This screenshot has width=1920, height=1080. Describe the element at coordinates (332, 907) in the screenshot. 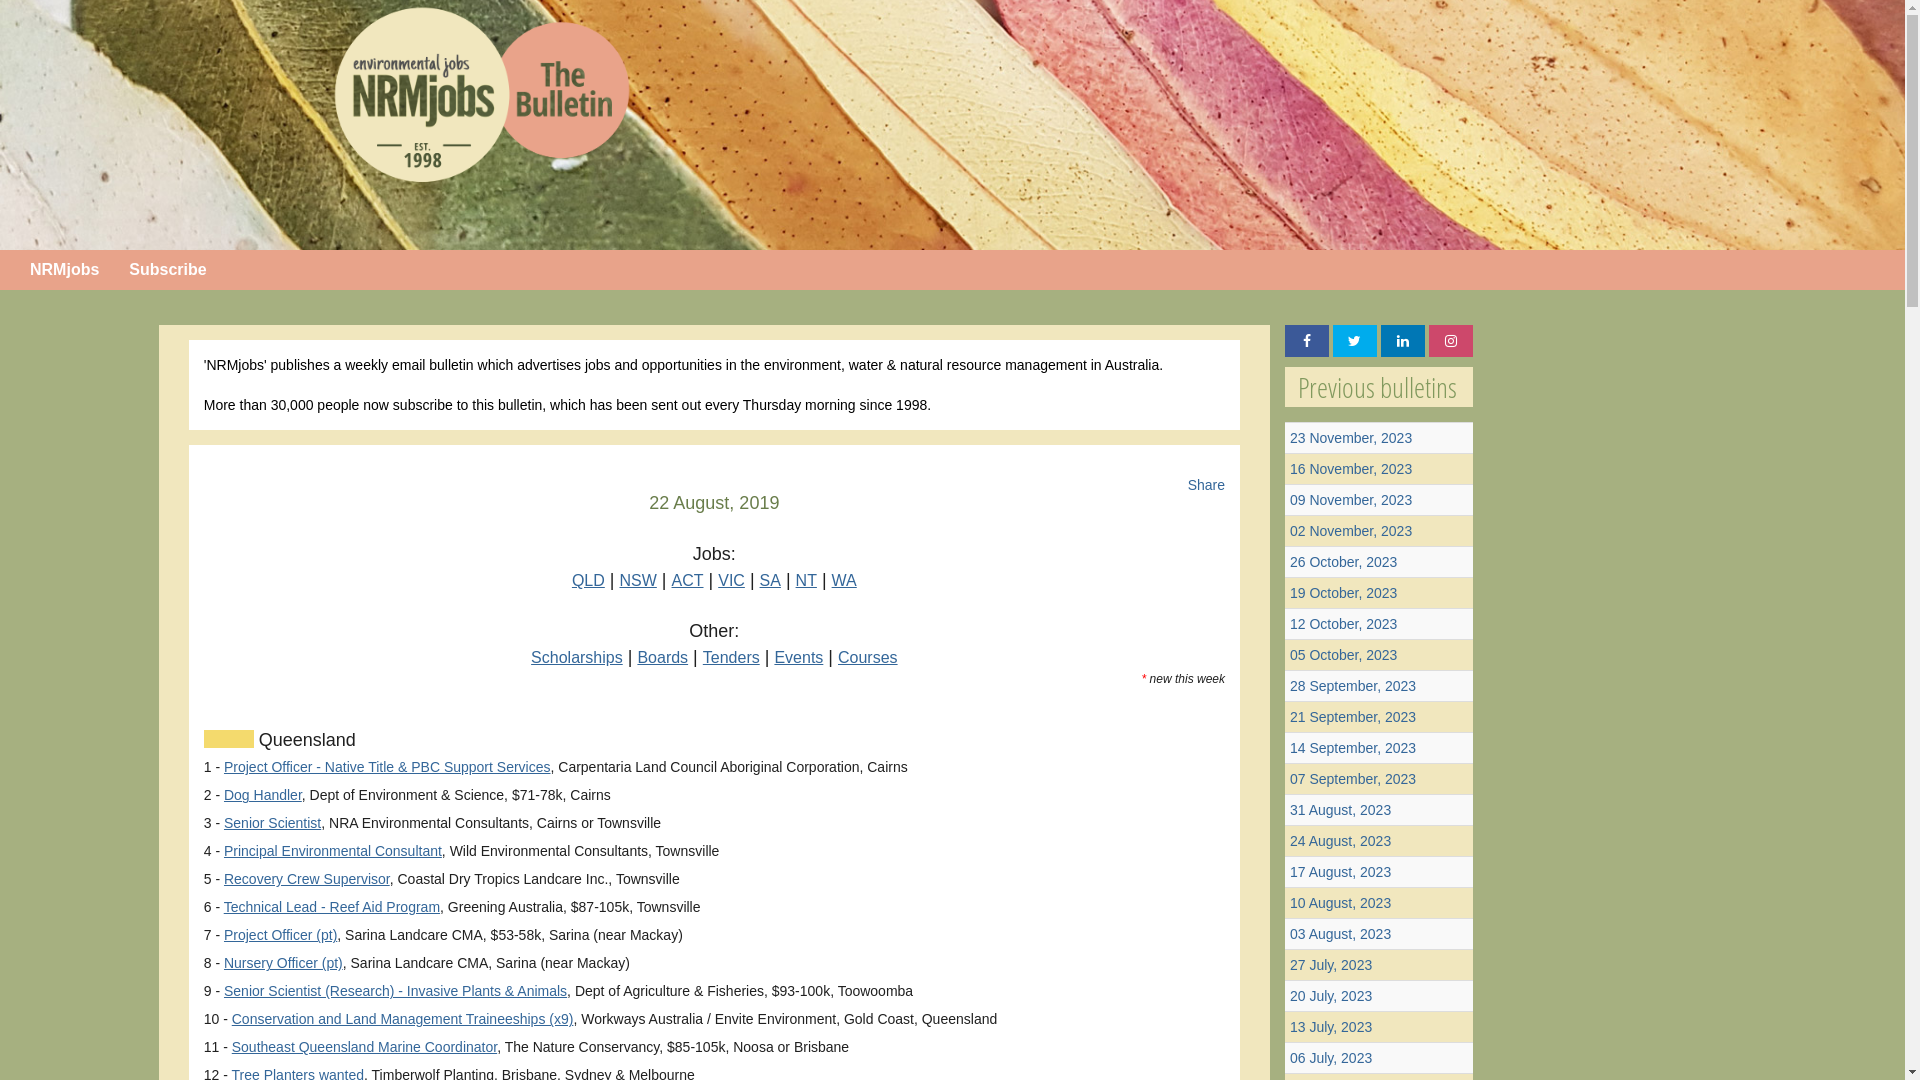

I see `Technical Lead - Reef Aid Program` at that location.